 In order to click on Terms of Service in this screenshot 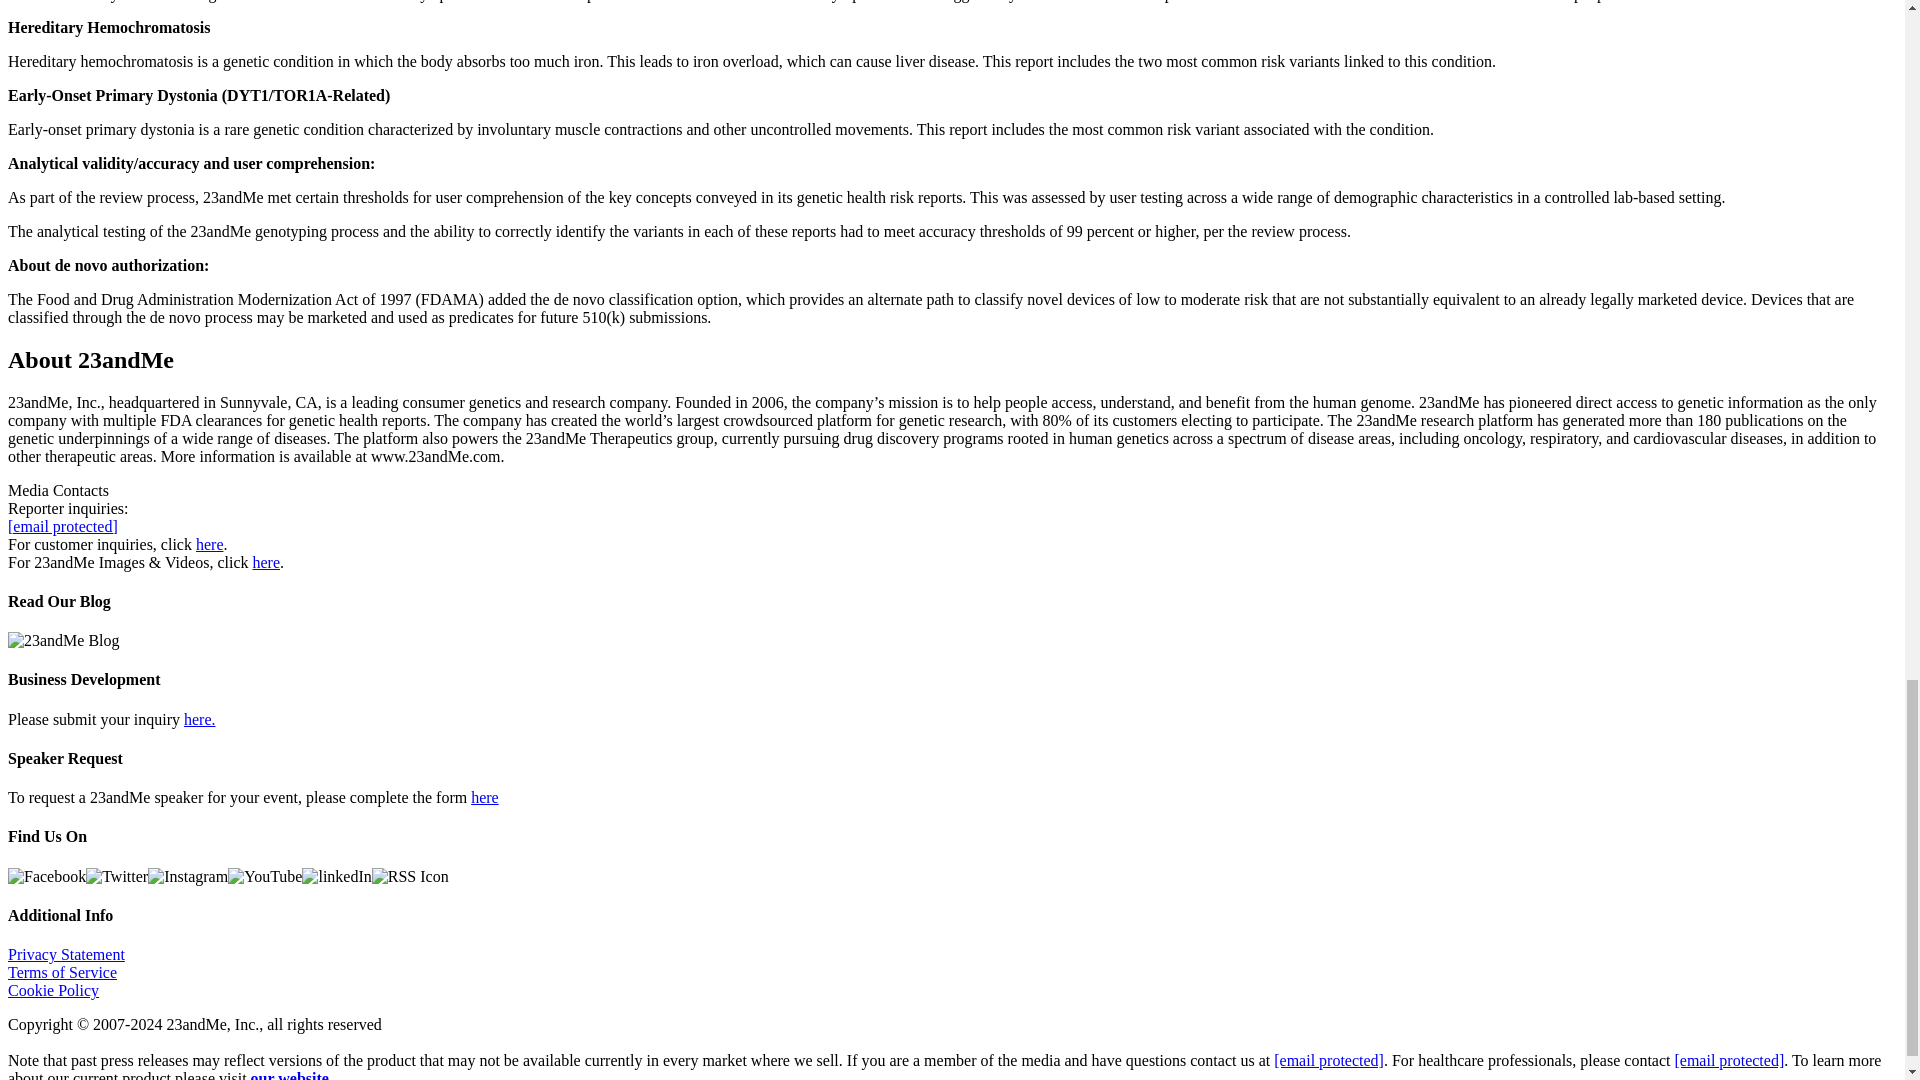, I will do `click(62, 972)`.